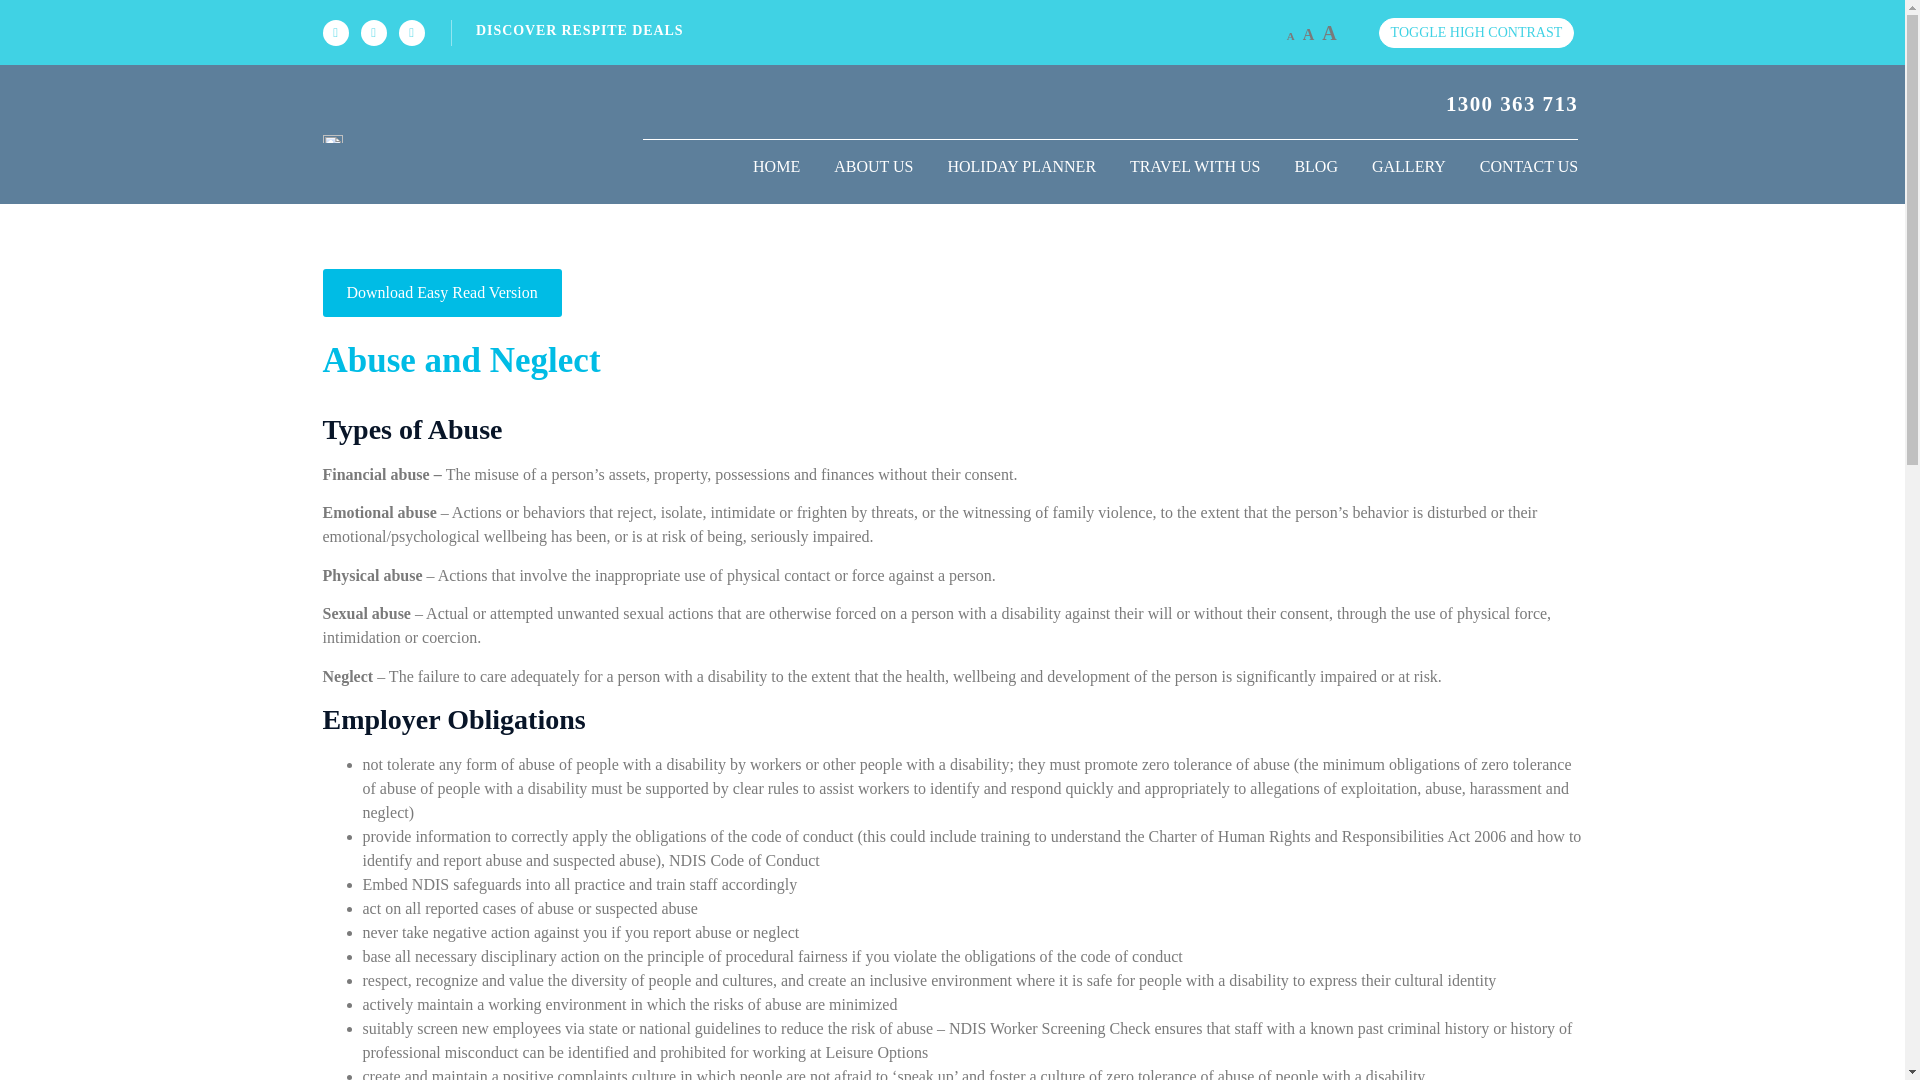 The width and height of the screenshot is (1920, 1080). Describe the element at coordinates (776, 166) in the screenshot. I see `HOME` at that location.